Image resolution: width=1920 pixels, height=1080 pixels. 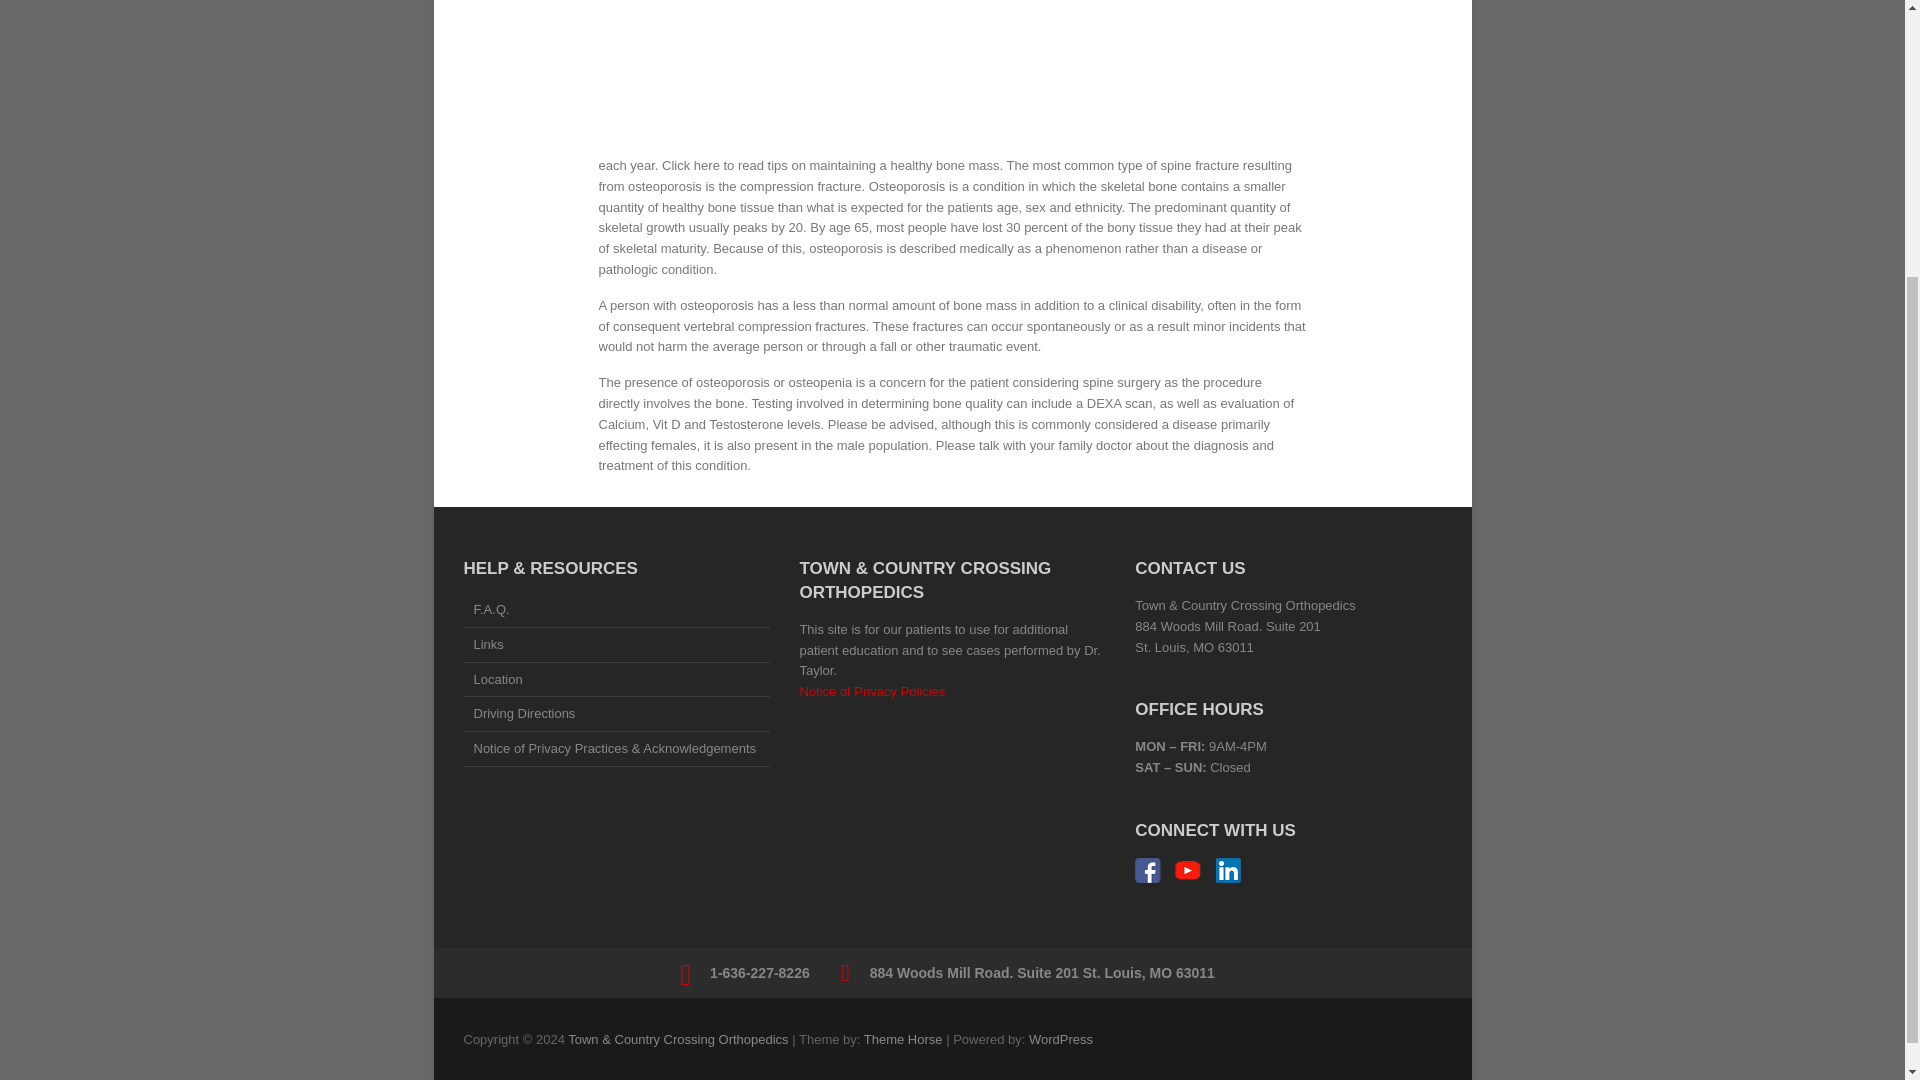 What do you see at coordinates (616, 612) in the screenshot?
I see `F.A.Q.` at bounding box center [616, 612].